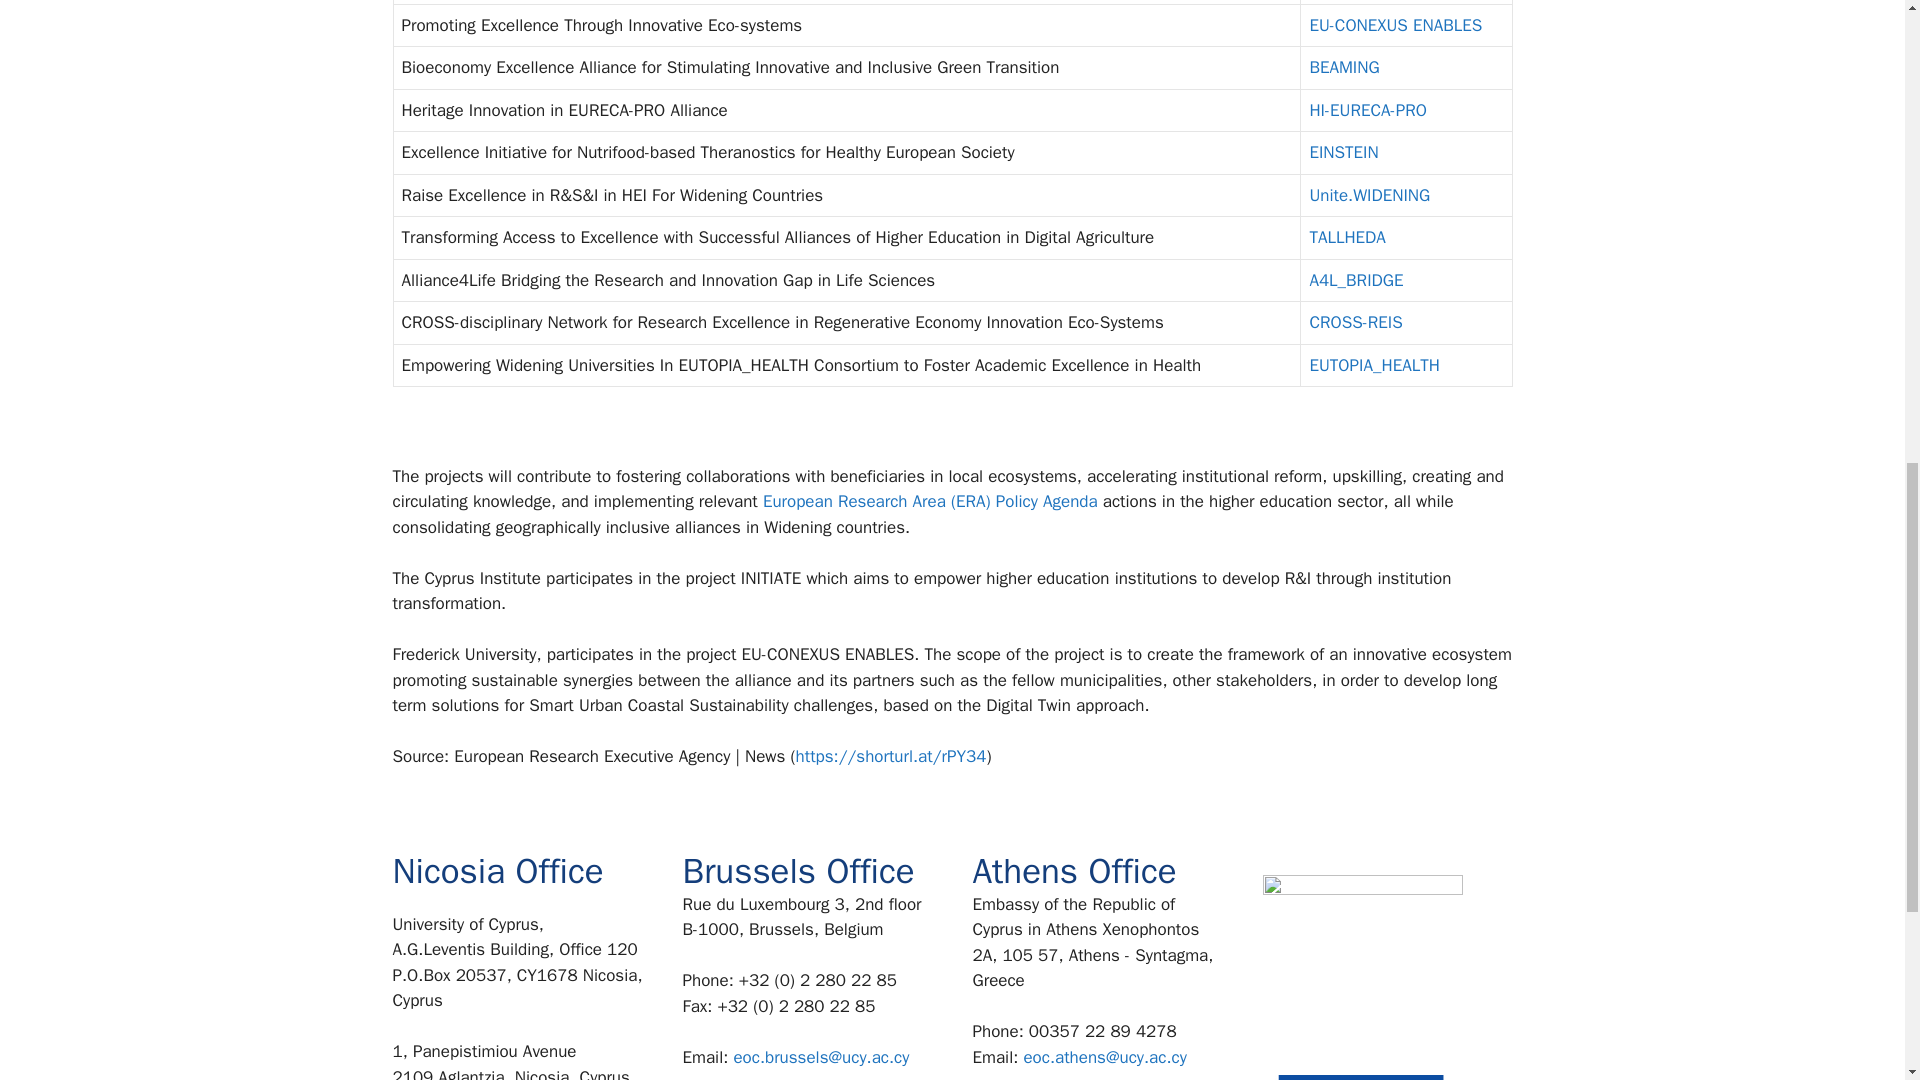 The width and height of the screenshot is (1920, 1080). What do you see at coordinates (1355, 322) in the screenshot?
I see `CROSS-REIS` at bounding box center [1355, 322].